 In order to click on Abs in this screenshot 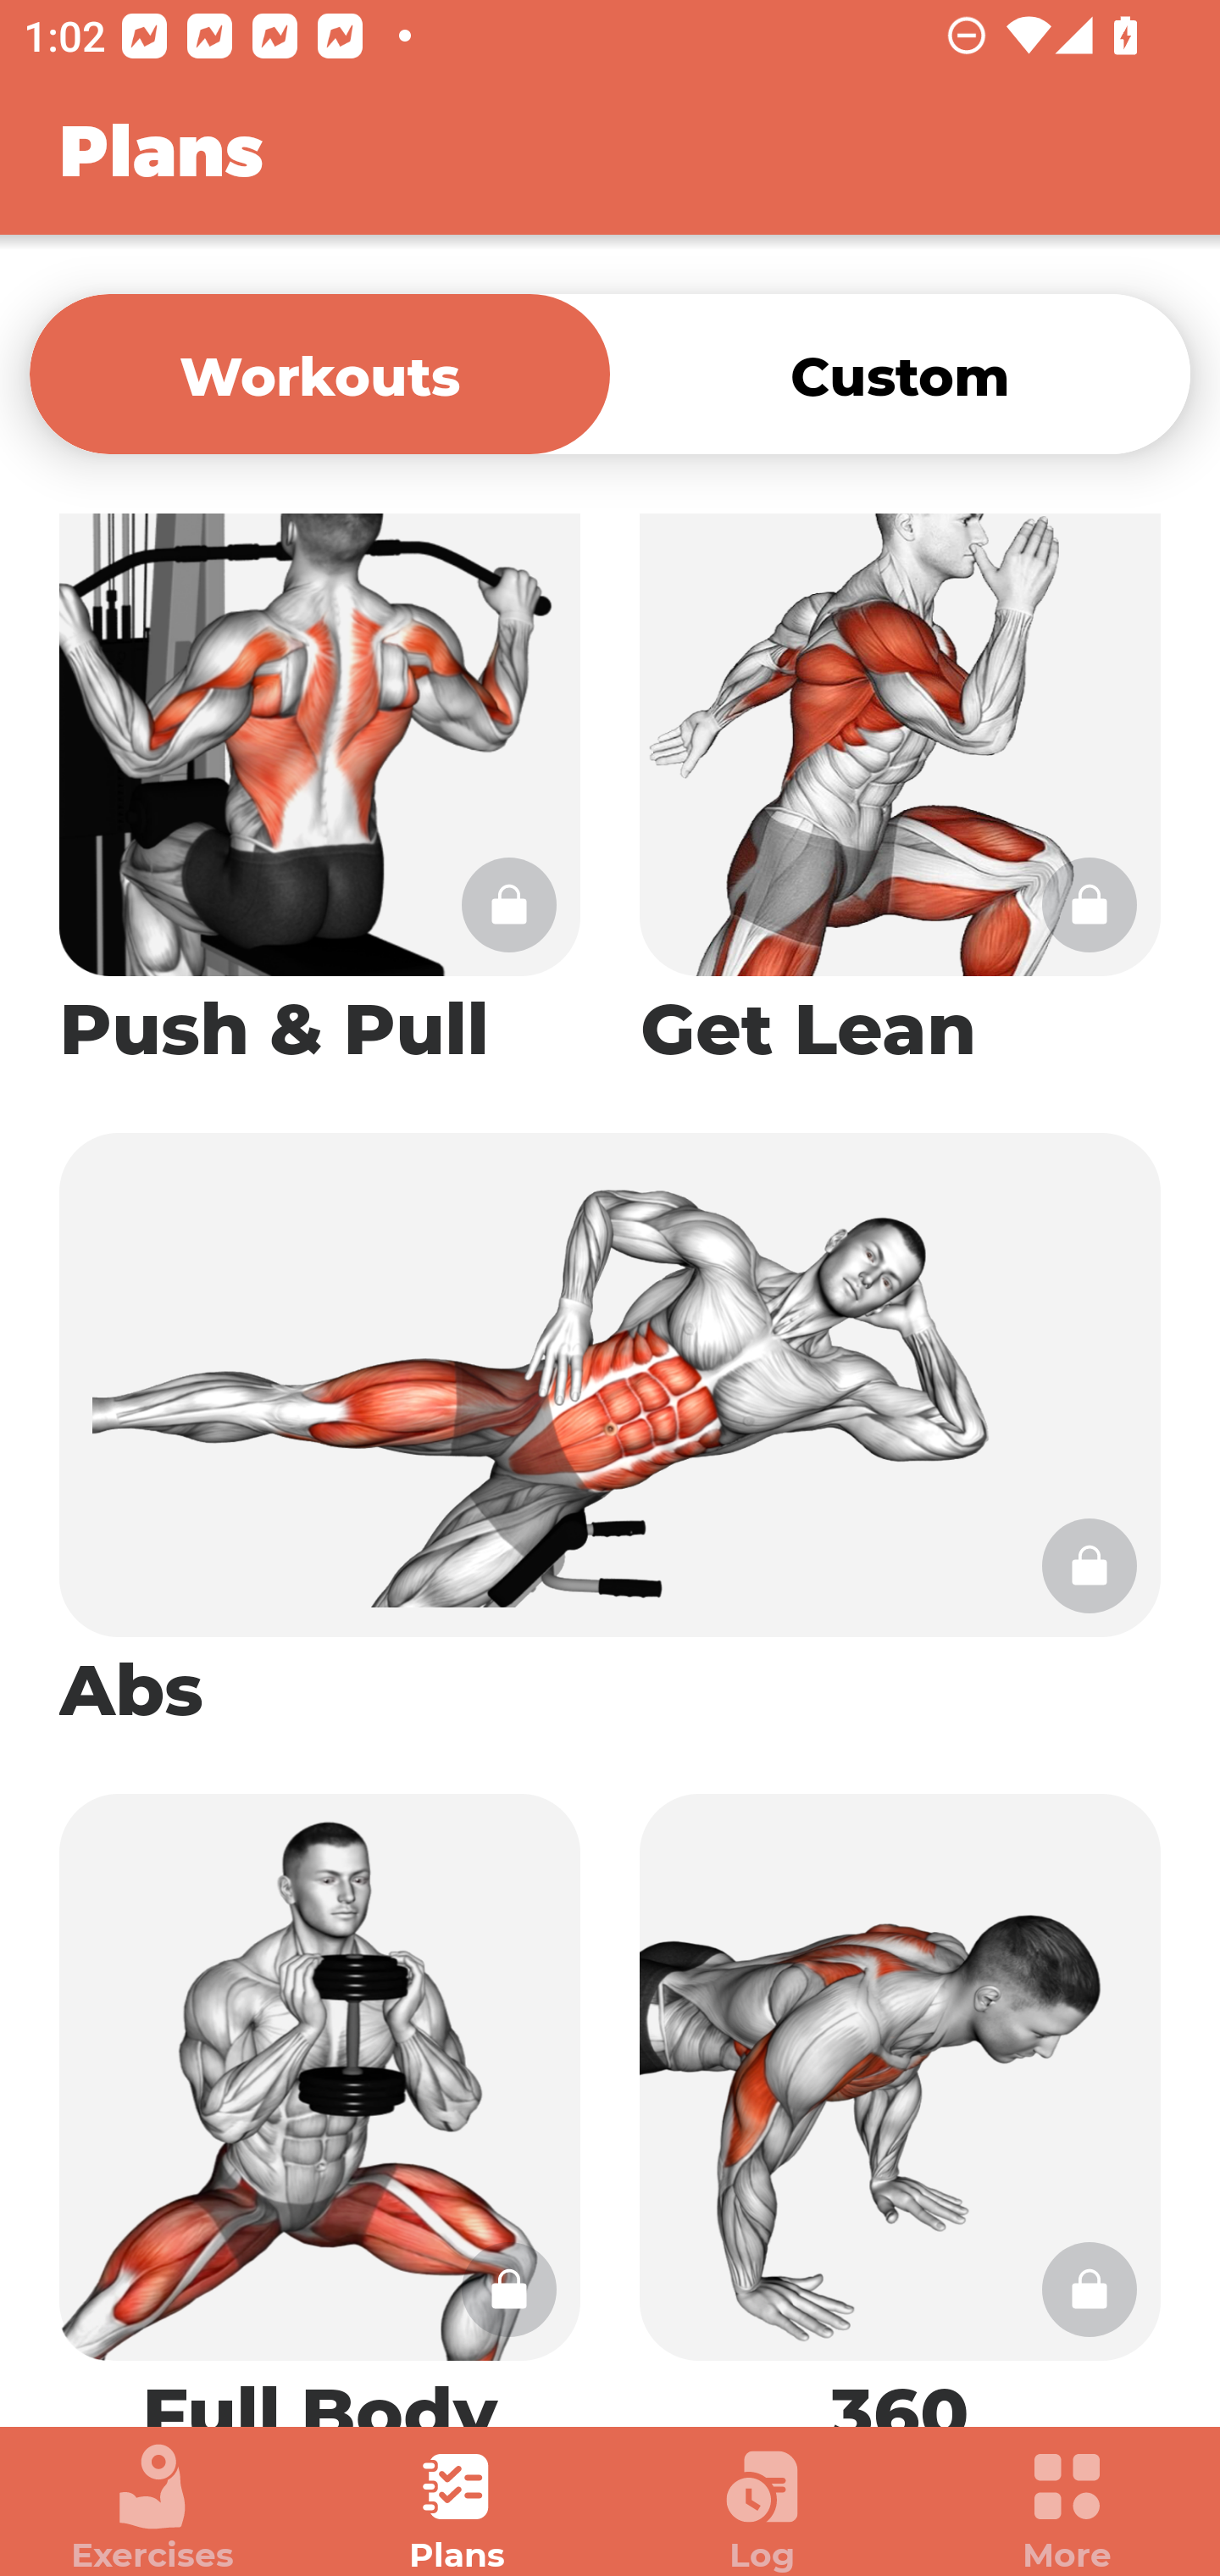, I will do `click(610, 1434)`.